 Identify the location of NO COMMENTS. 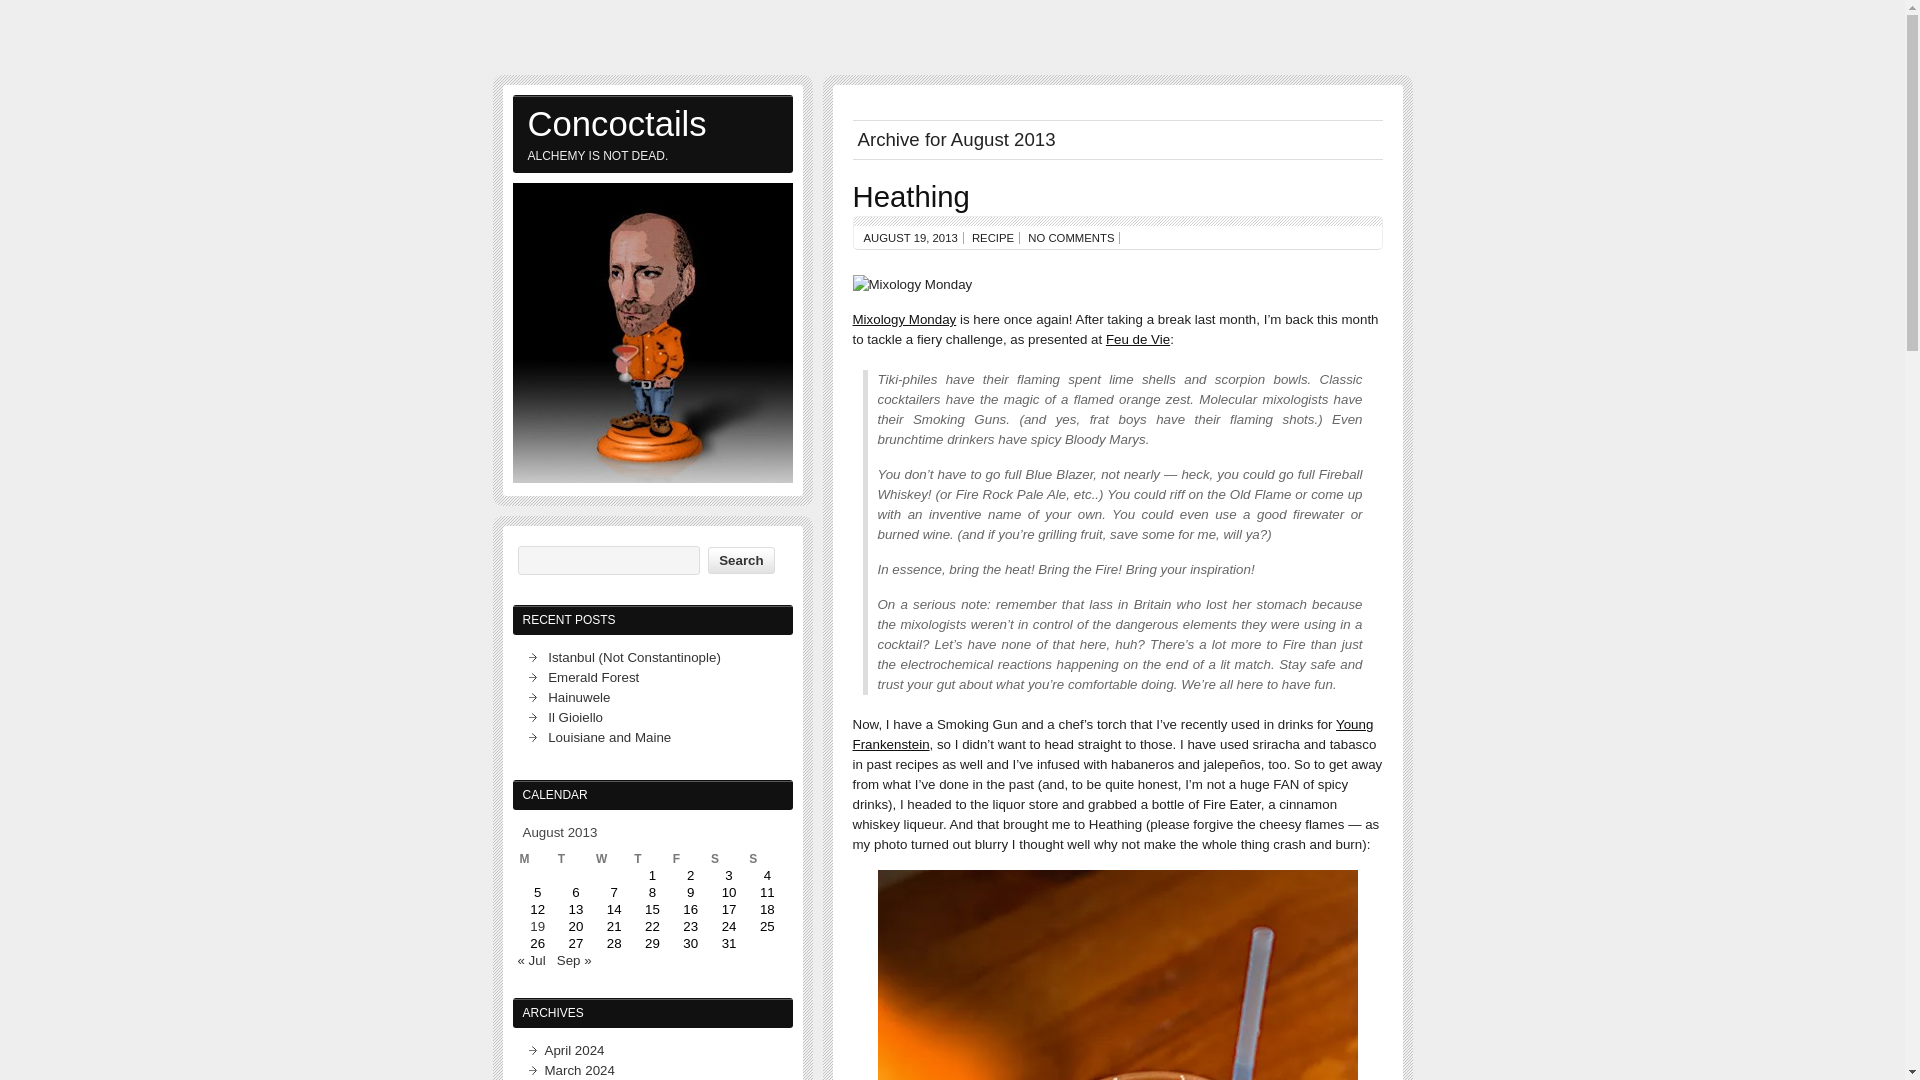
(1070, 238).